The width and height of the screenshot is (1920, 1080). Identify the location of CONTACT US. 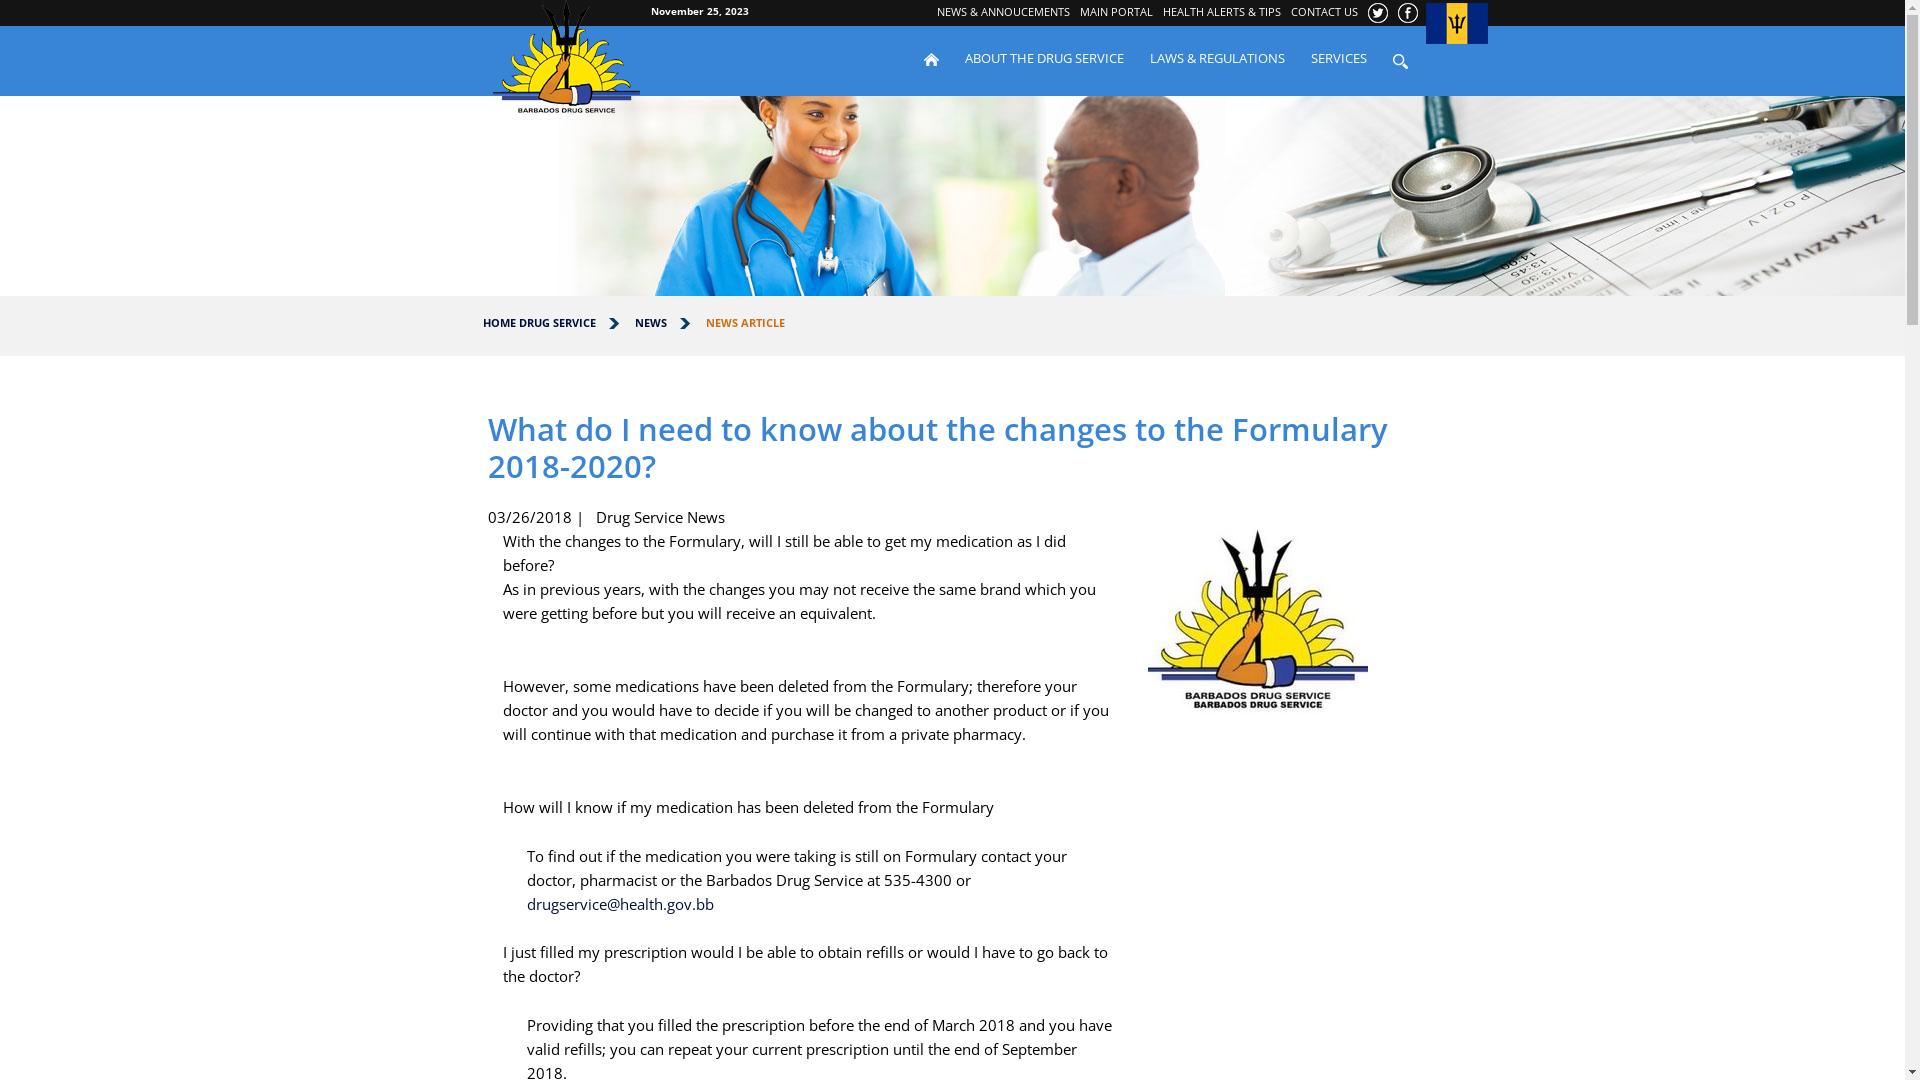
(1324, 12).